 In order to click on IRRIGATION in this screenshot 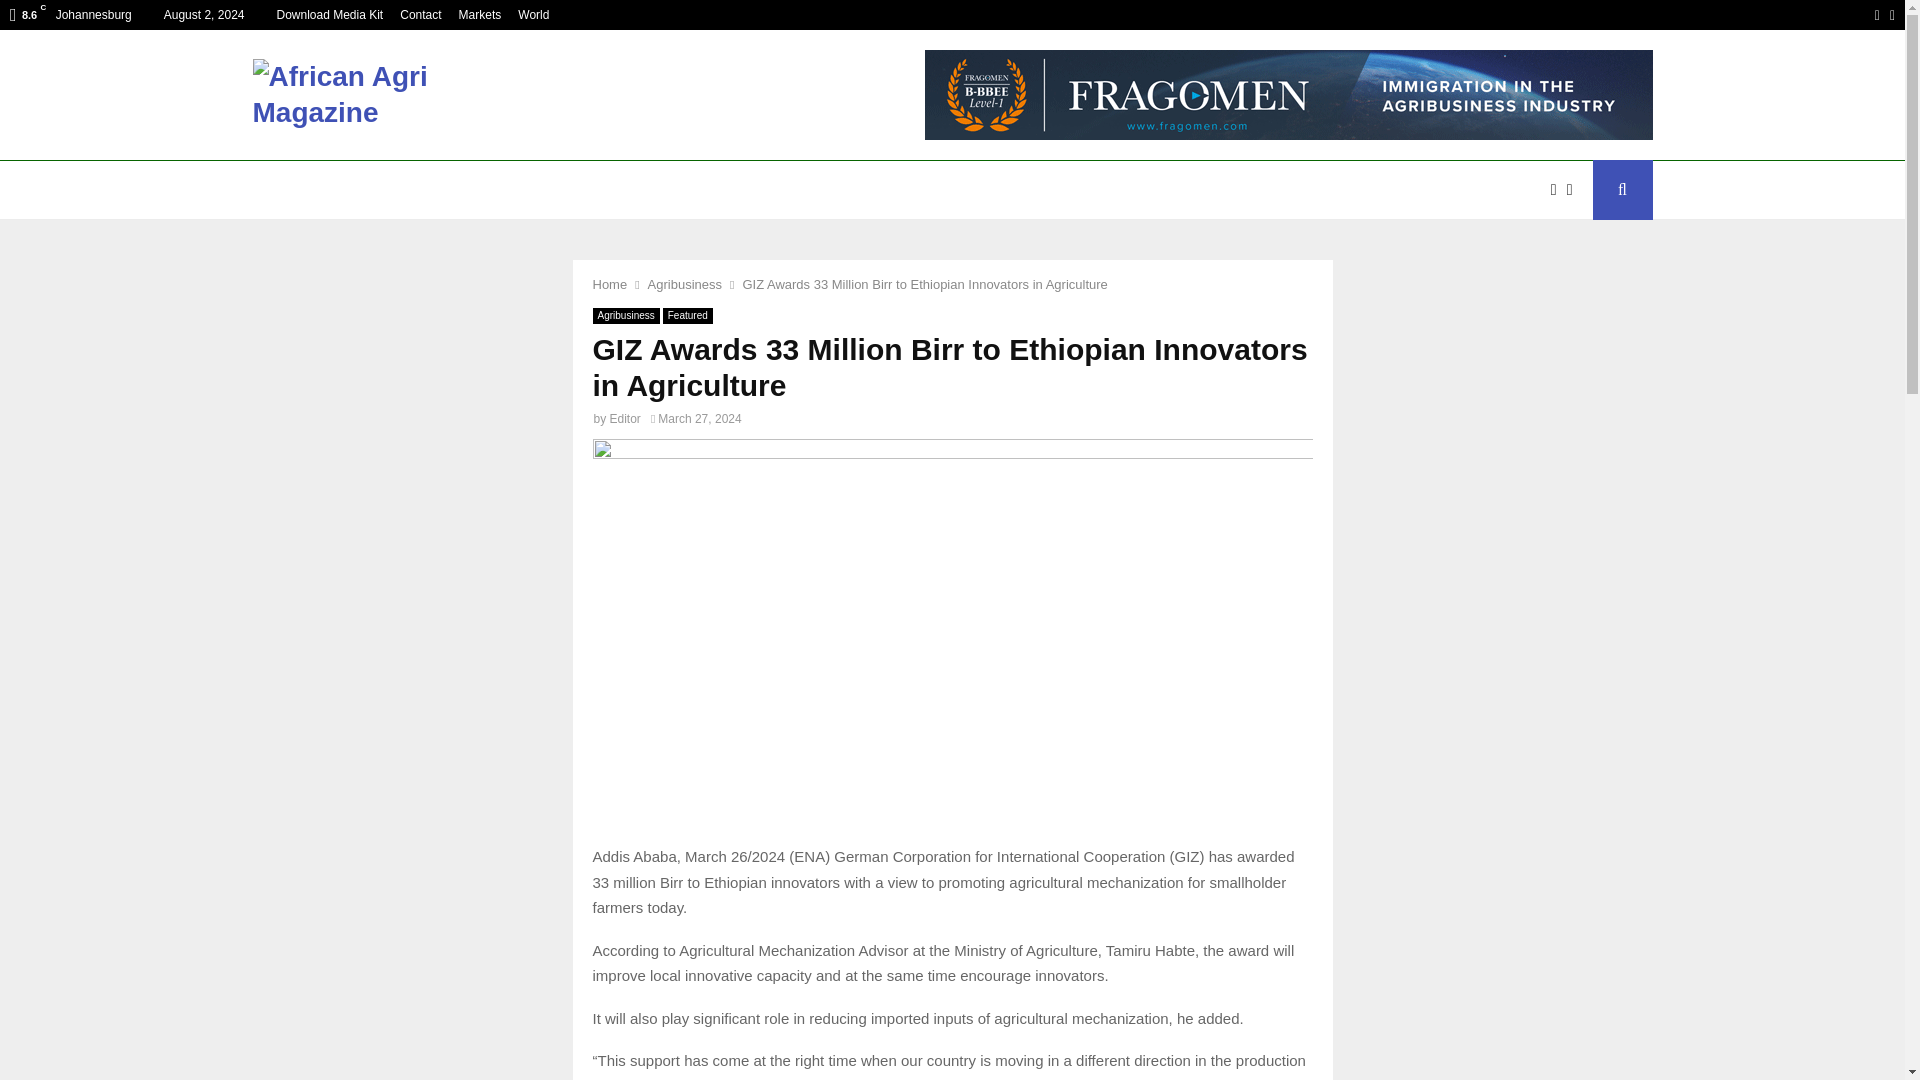, I will do `click(772, 190)`.